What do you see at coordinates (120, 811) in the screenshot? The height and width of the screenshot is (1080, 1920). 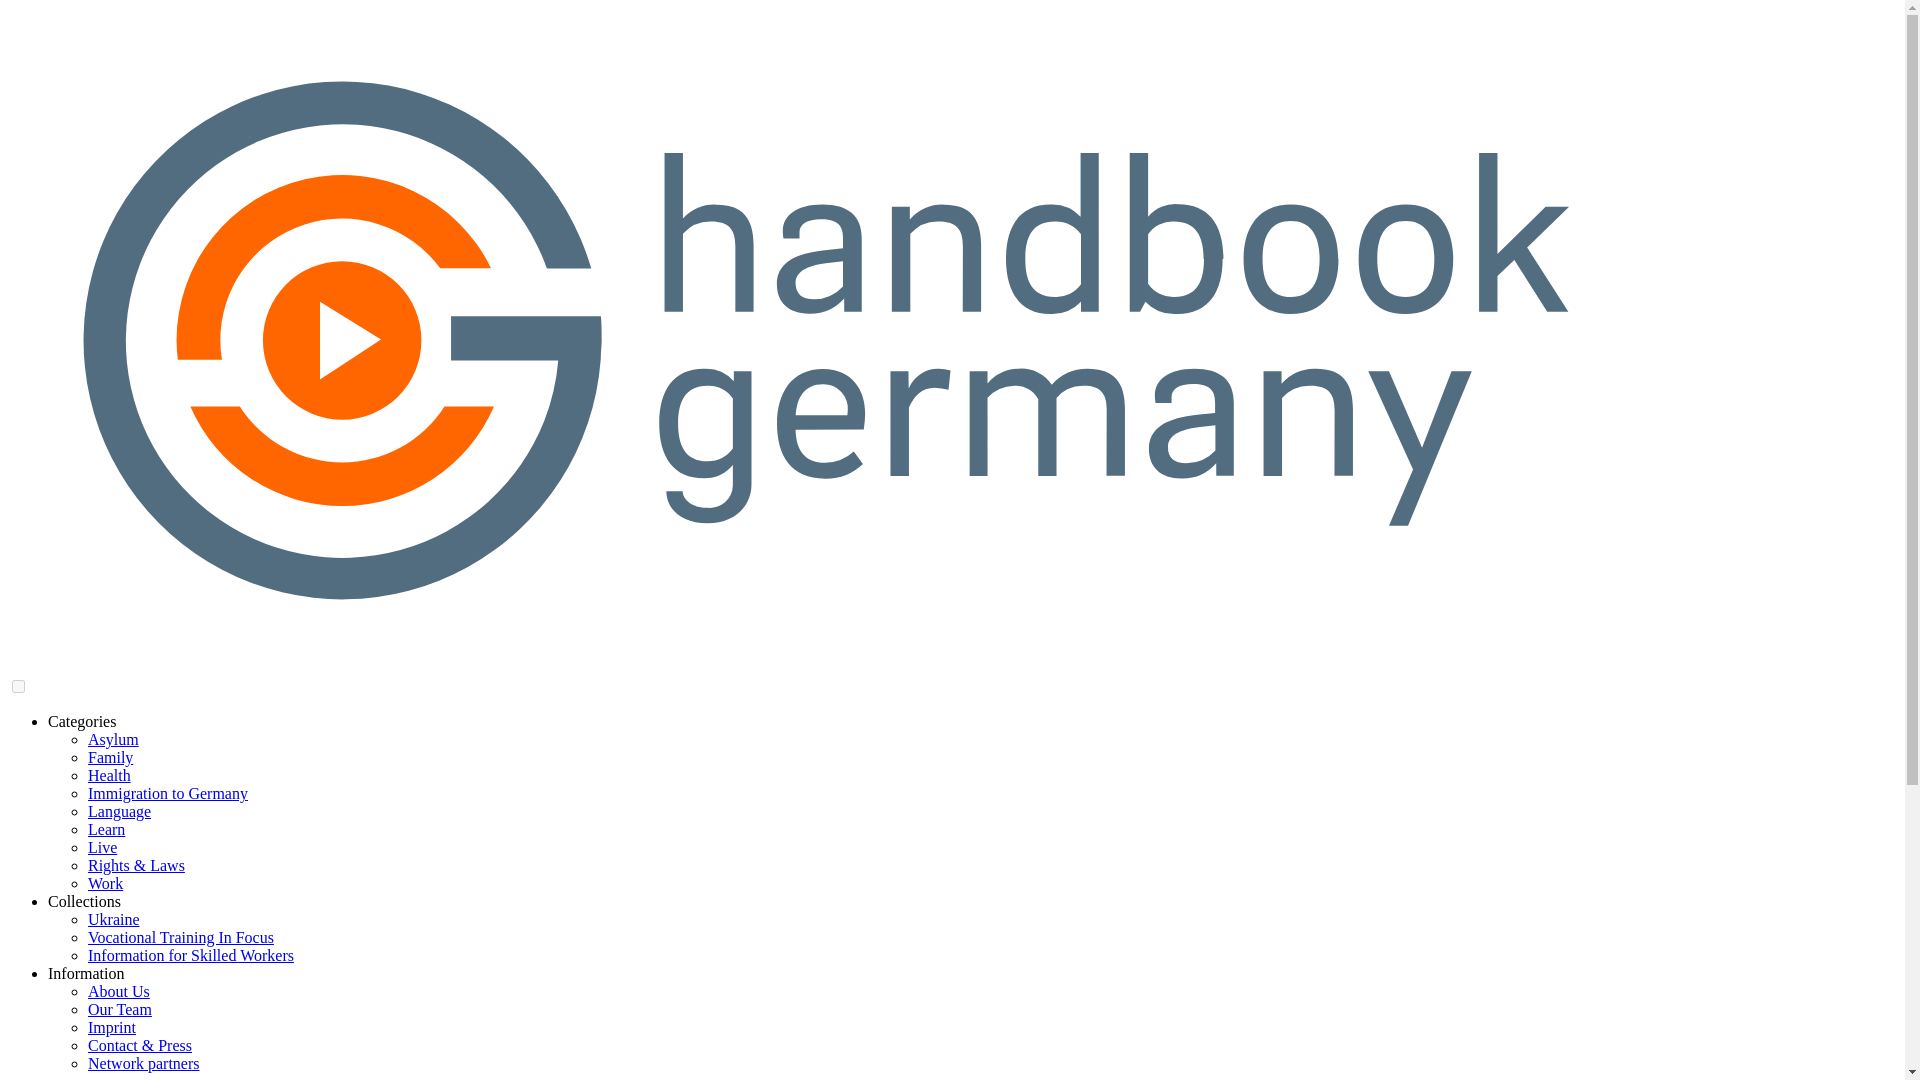 I see `Language` at bounding box center [120, 811].